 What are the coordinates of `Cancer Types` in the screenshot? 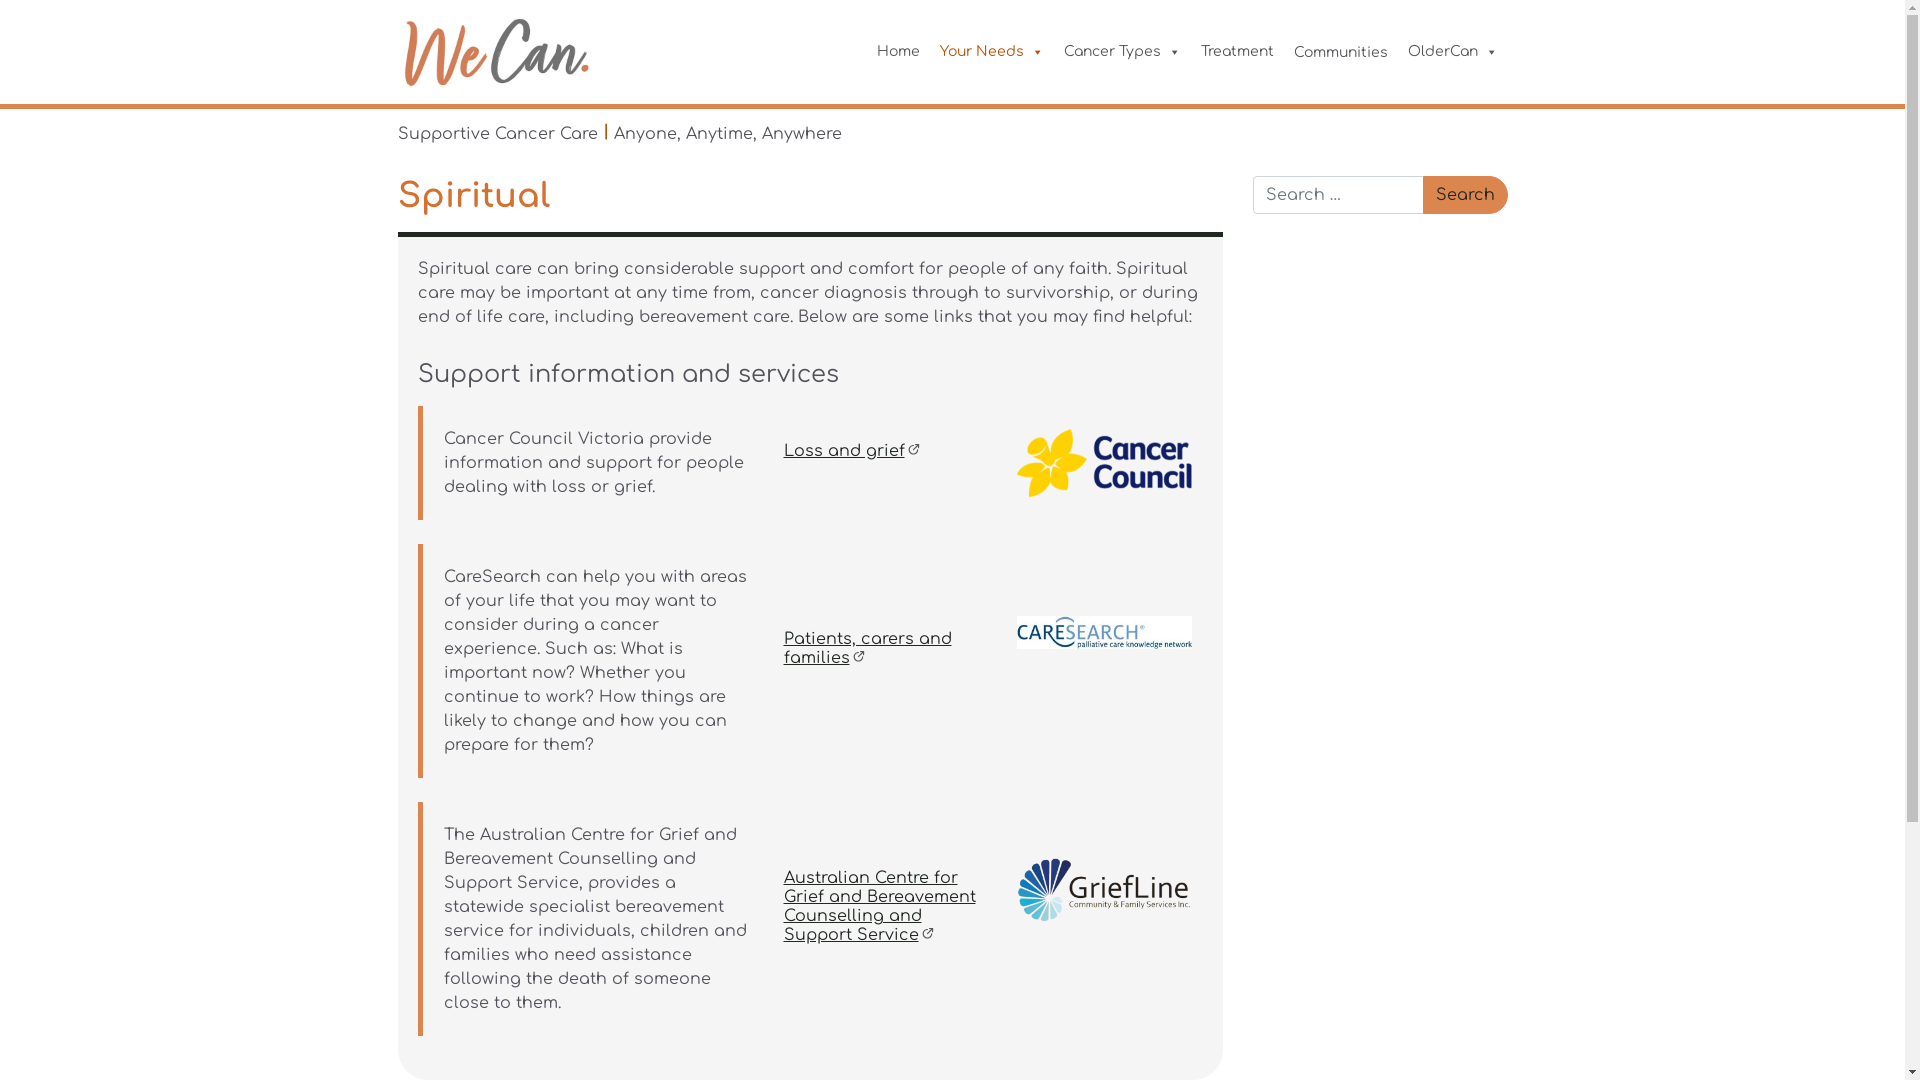 It's located at (1122, 52).